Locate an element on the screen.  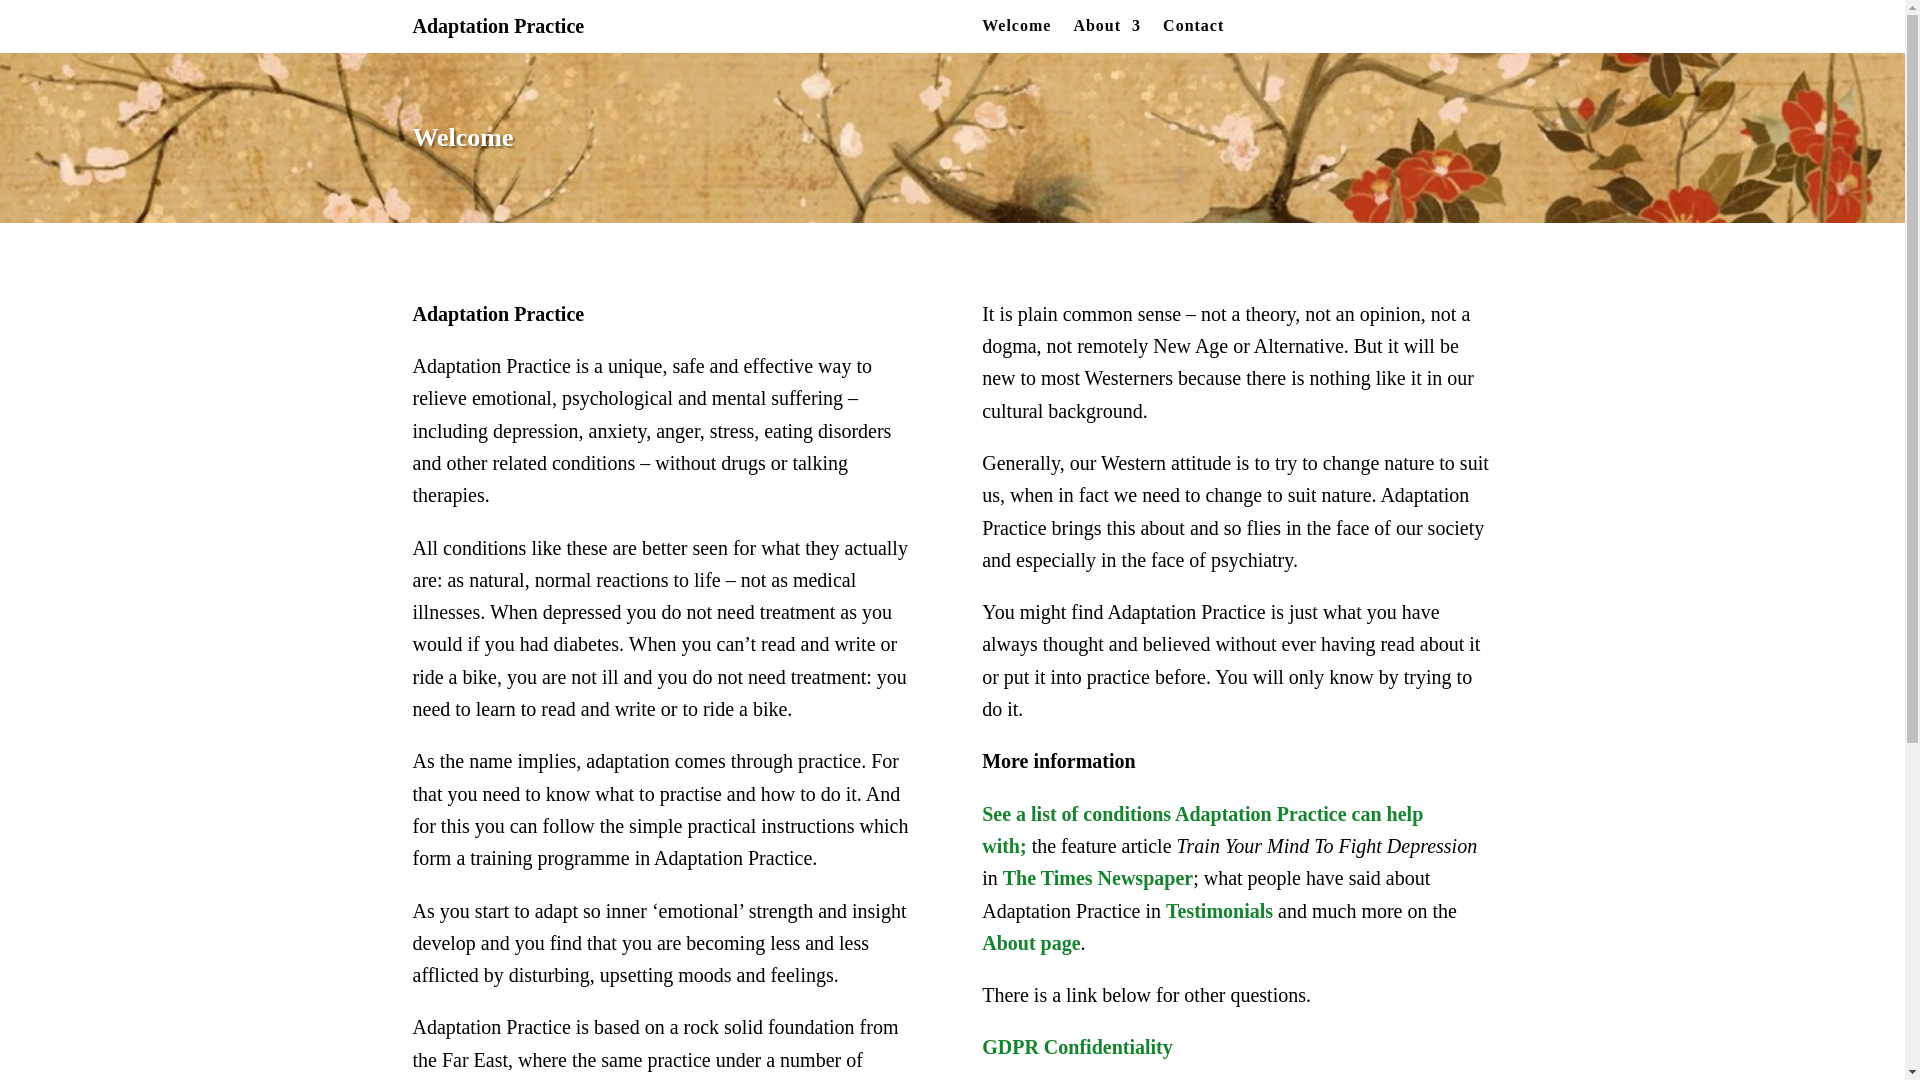
About is located at coordinates (1106, 30).